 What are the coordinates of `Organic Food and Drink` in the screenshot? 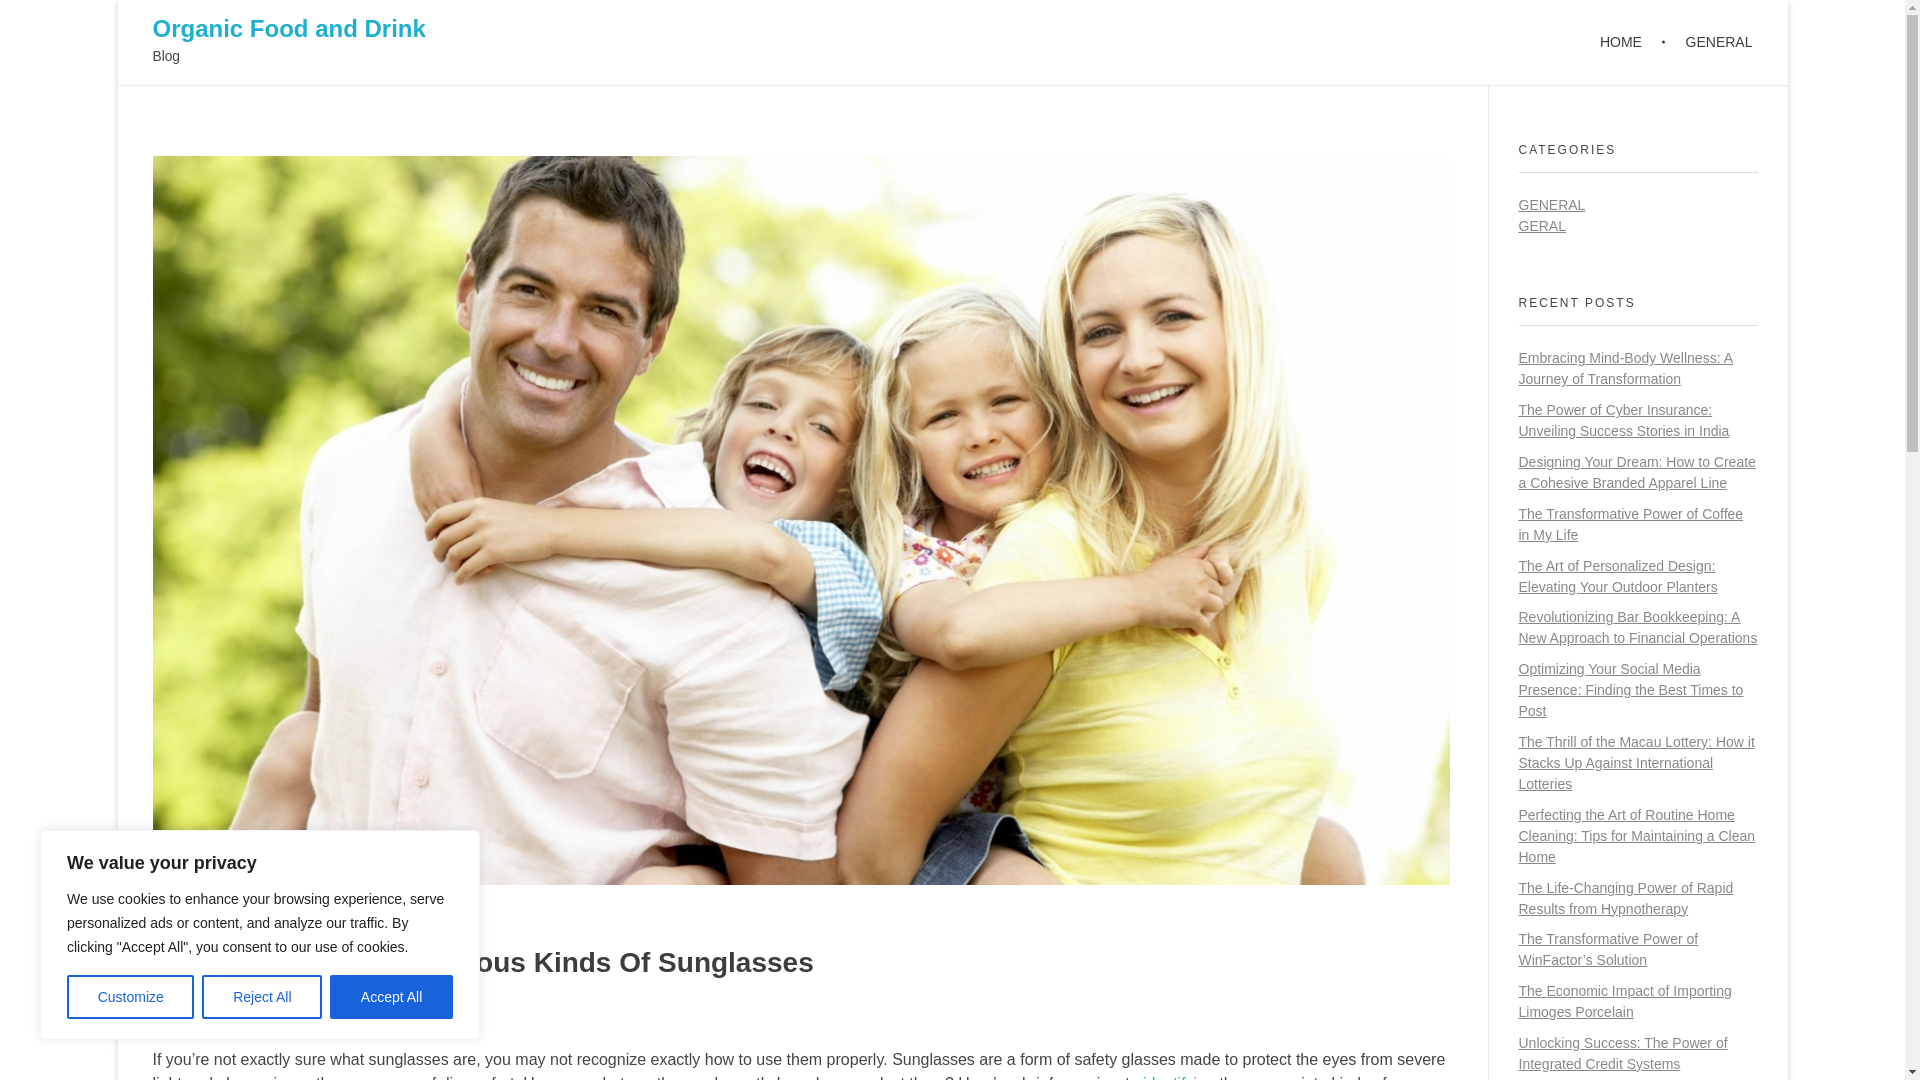 It's located at (288, 28).